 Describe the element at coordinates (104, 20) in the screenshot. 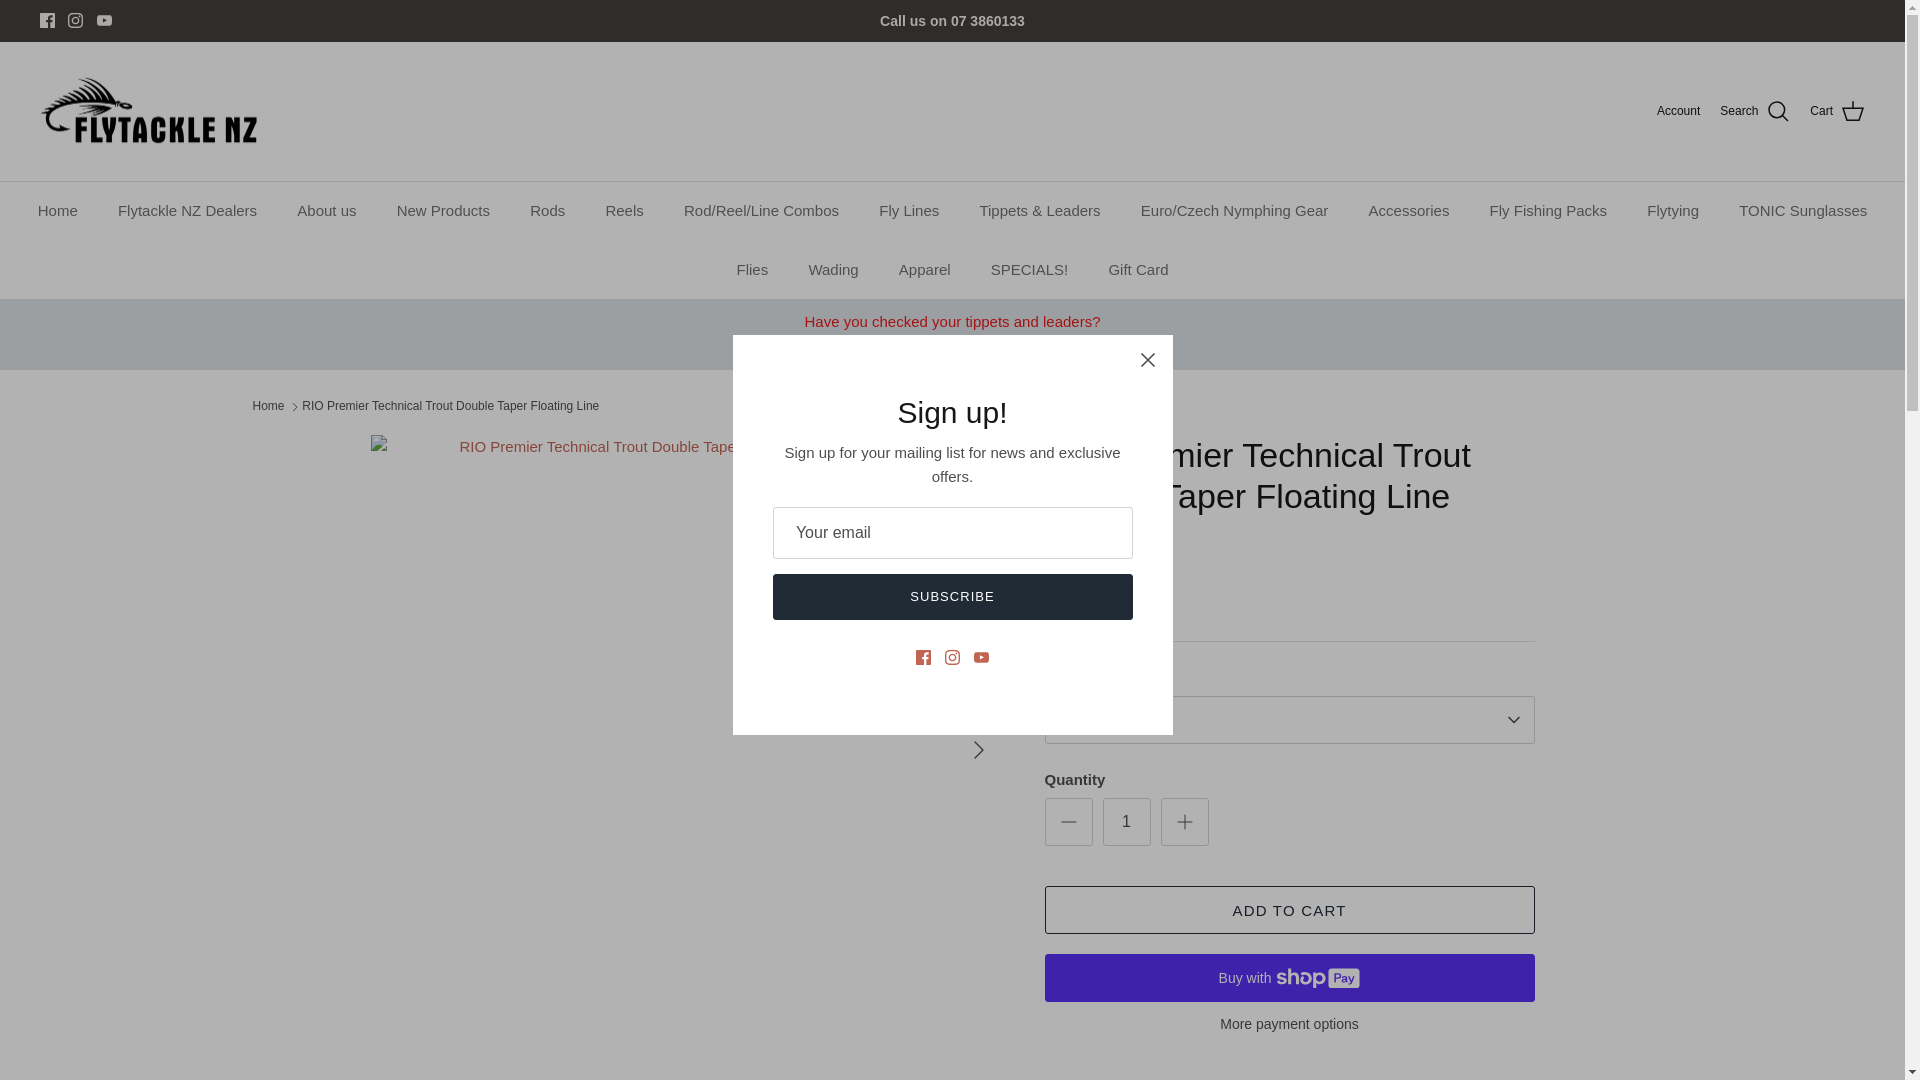

I see `Youtube` at that location.